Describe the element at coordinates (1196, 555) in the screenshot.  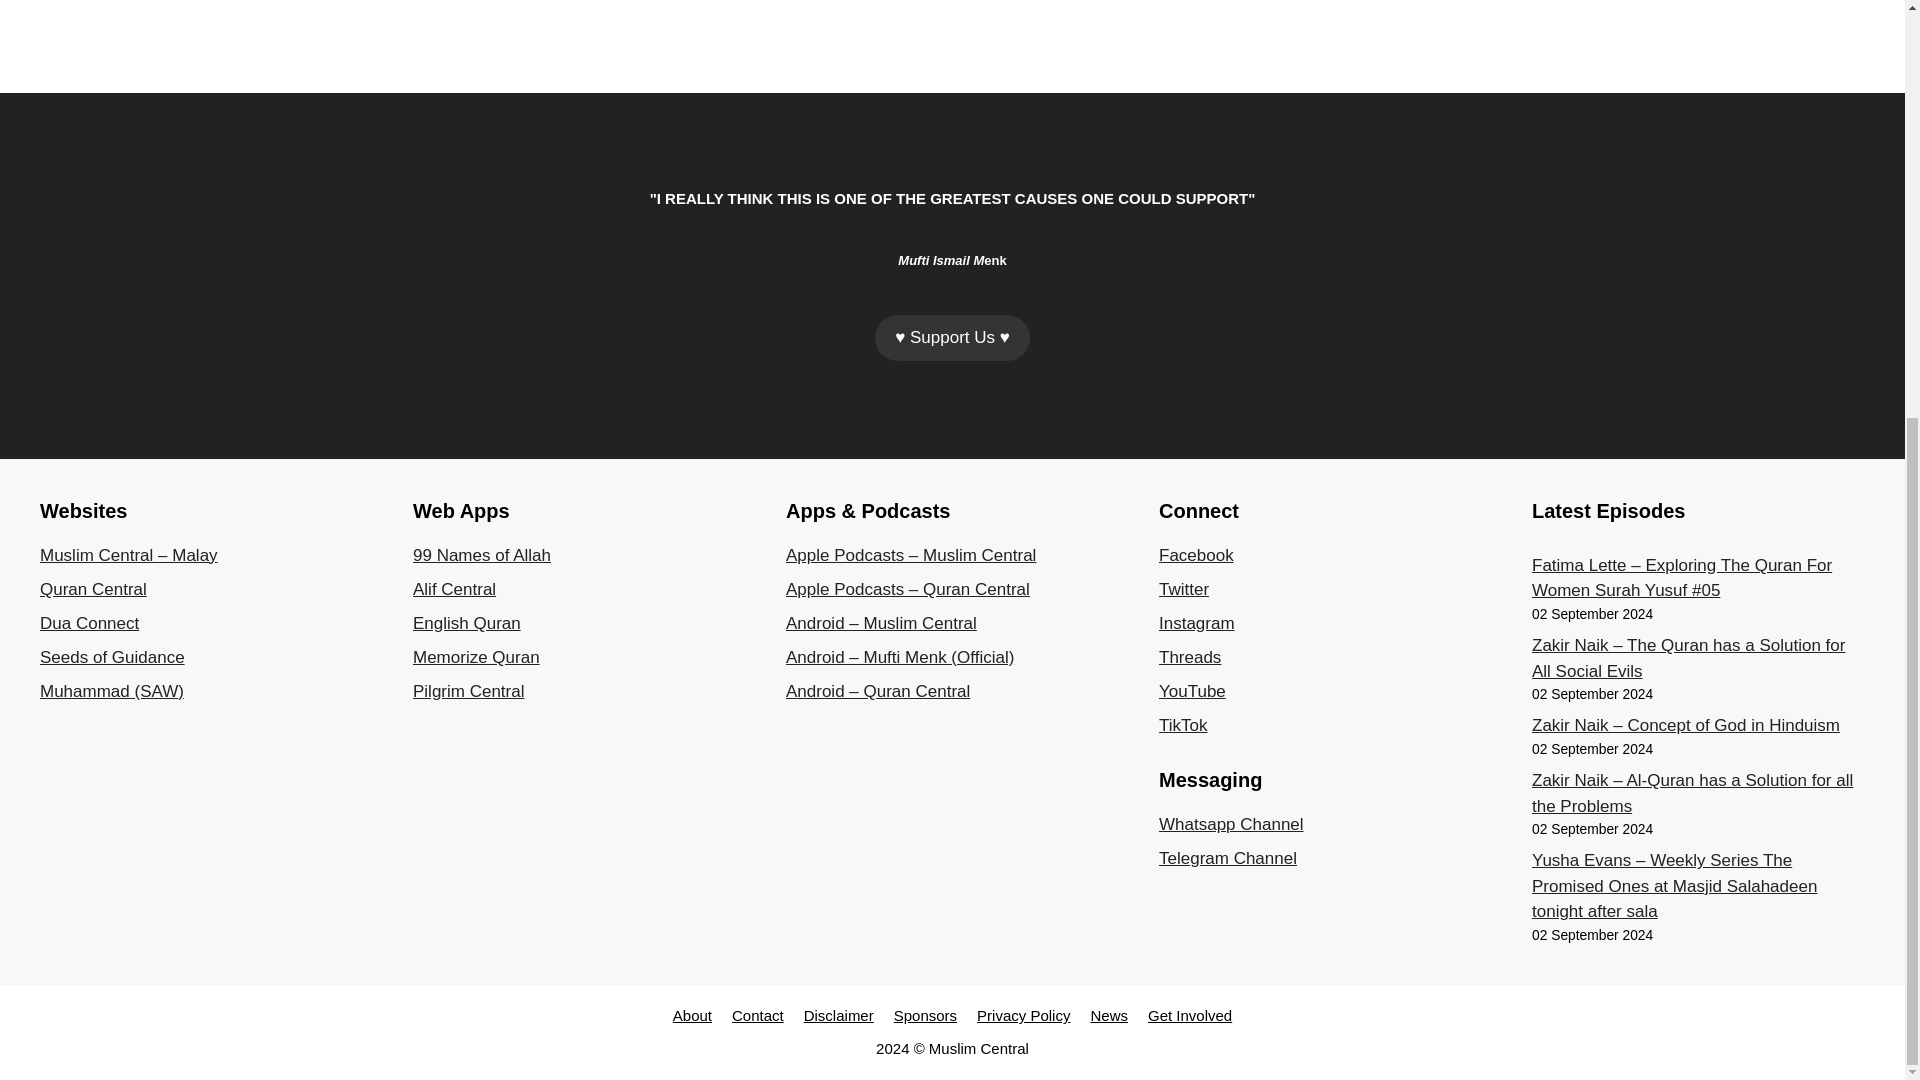
I see `Facebook` at that location.